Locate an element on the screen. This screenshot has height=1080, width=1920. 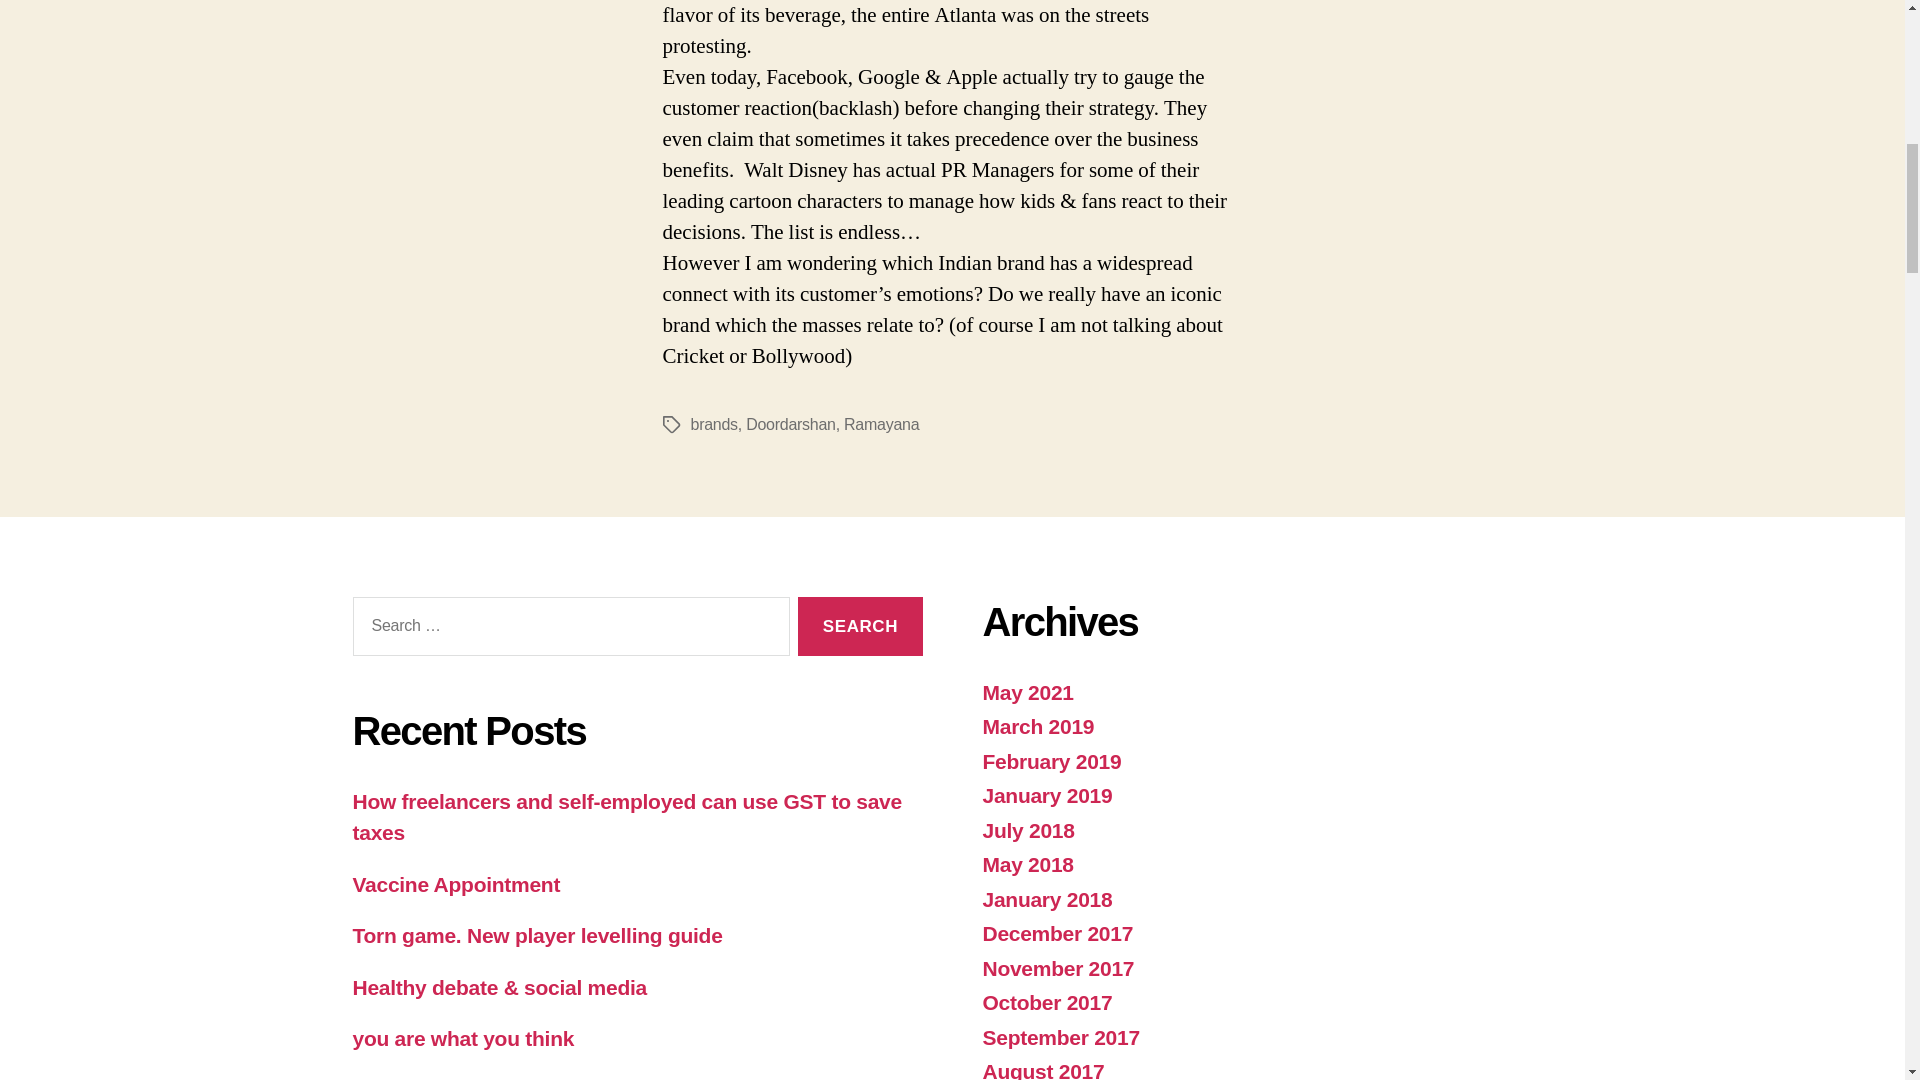
Search is located at coordinates (860, 626).